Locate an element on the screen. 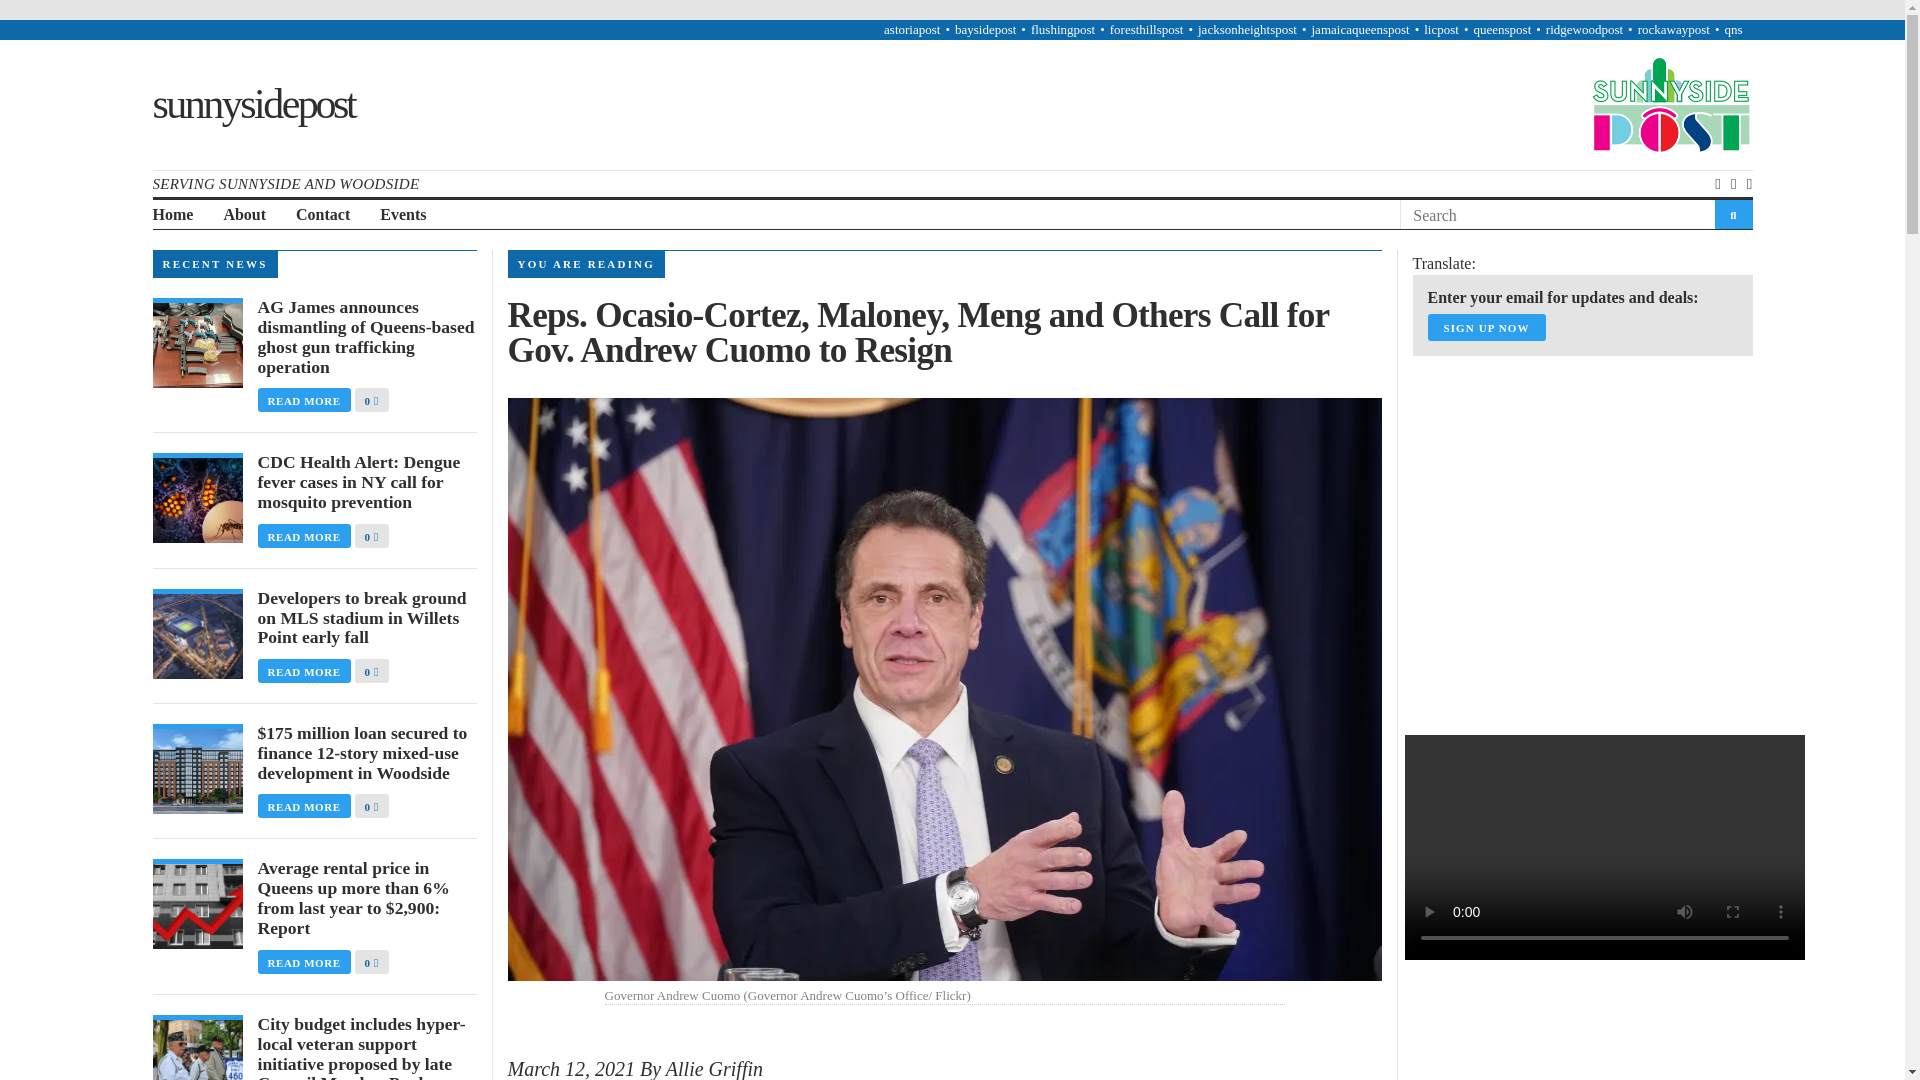 The width and height of the screenshot is (1920, 1080). rockawaypost is located at coordinates (1674, 28).